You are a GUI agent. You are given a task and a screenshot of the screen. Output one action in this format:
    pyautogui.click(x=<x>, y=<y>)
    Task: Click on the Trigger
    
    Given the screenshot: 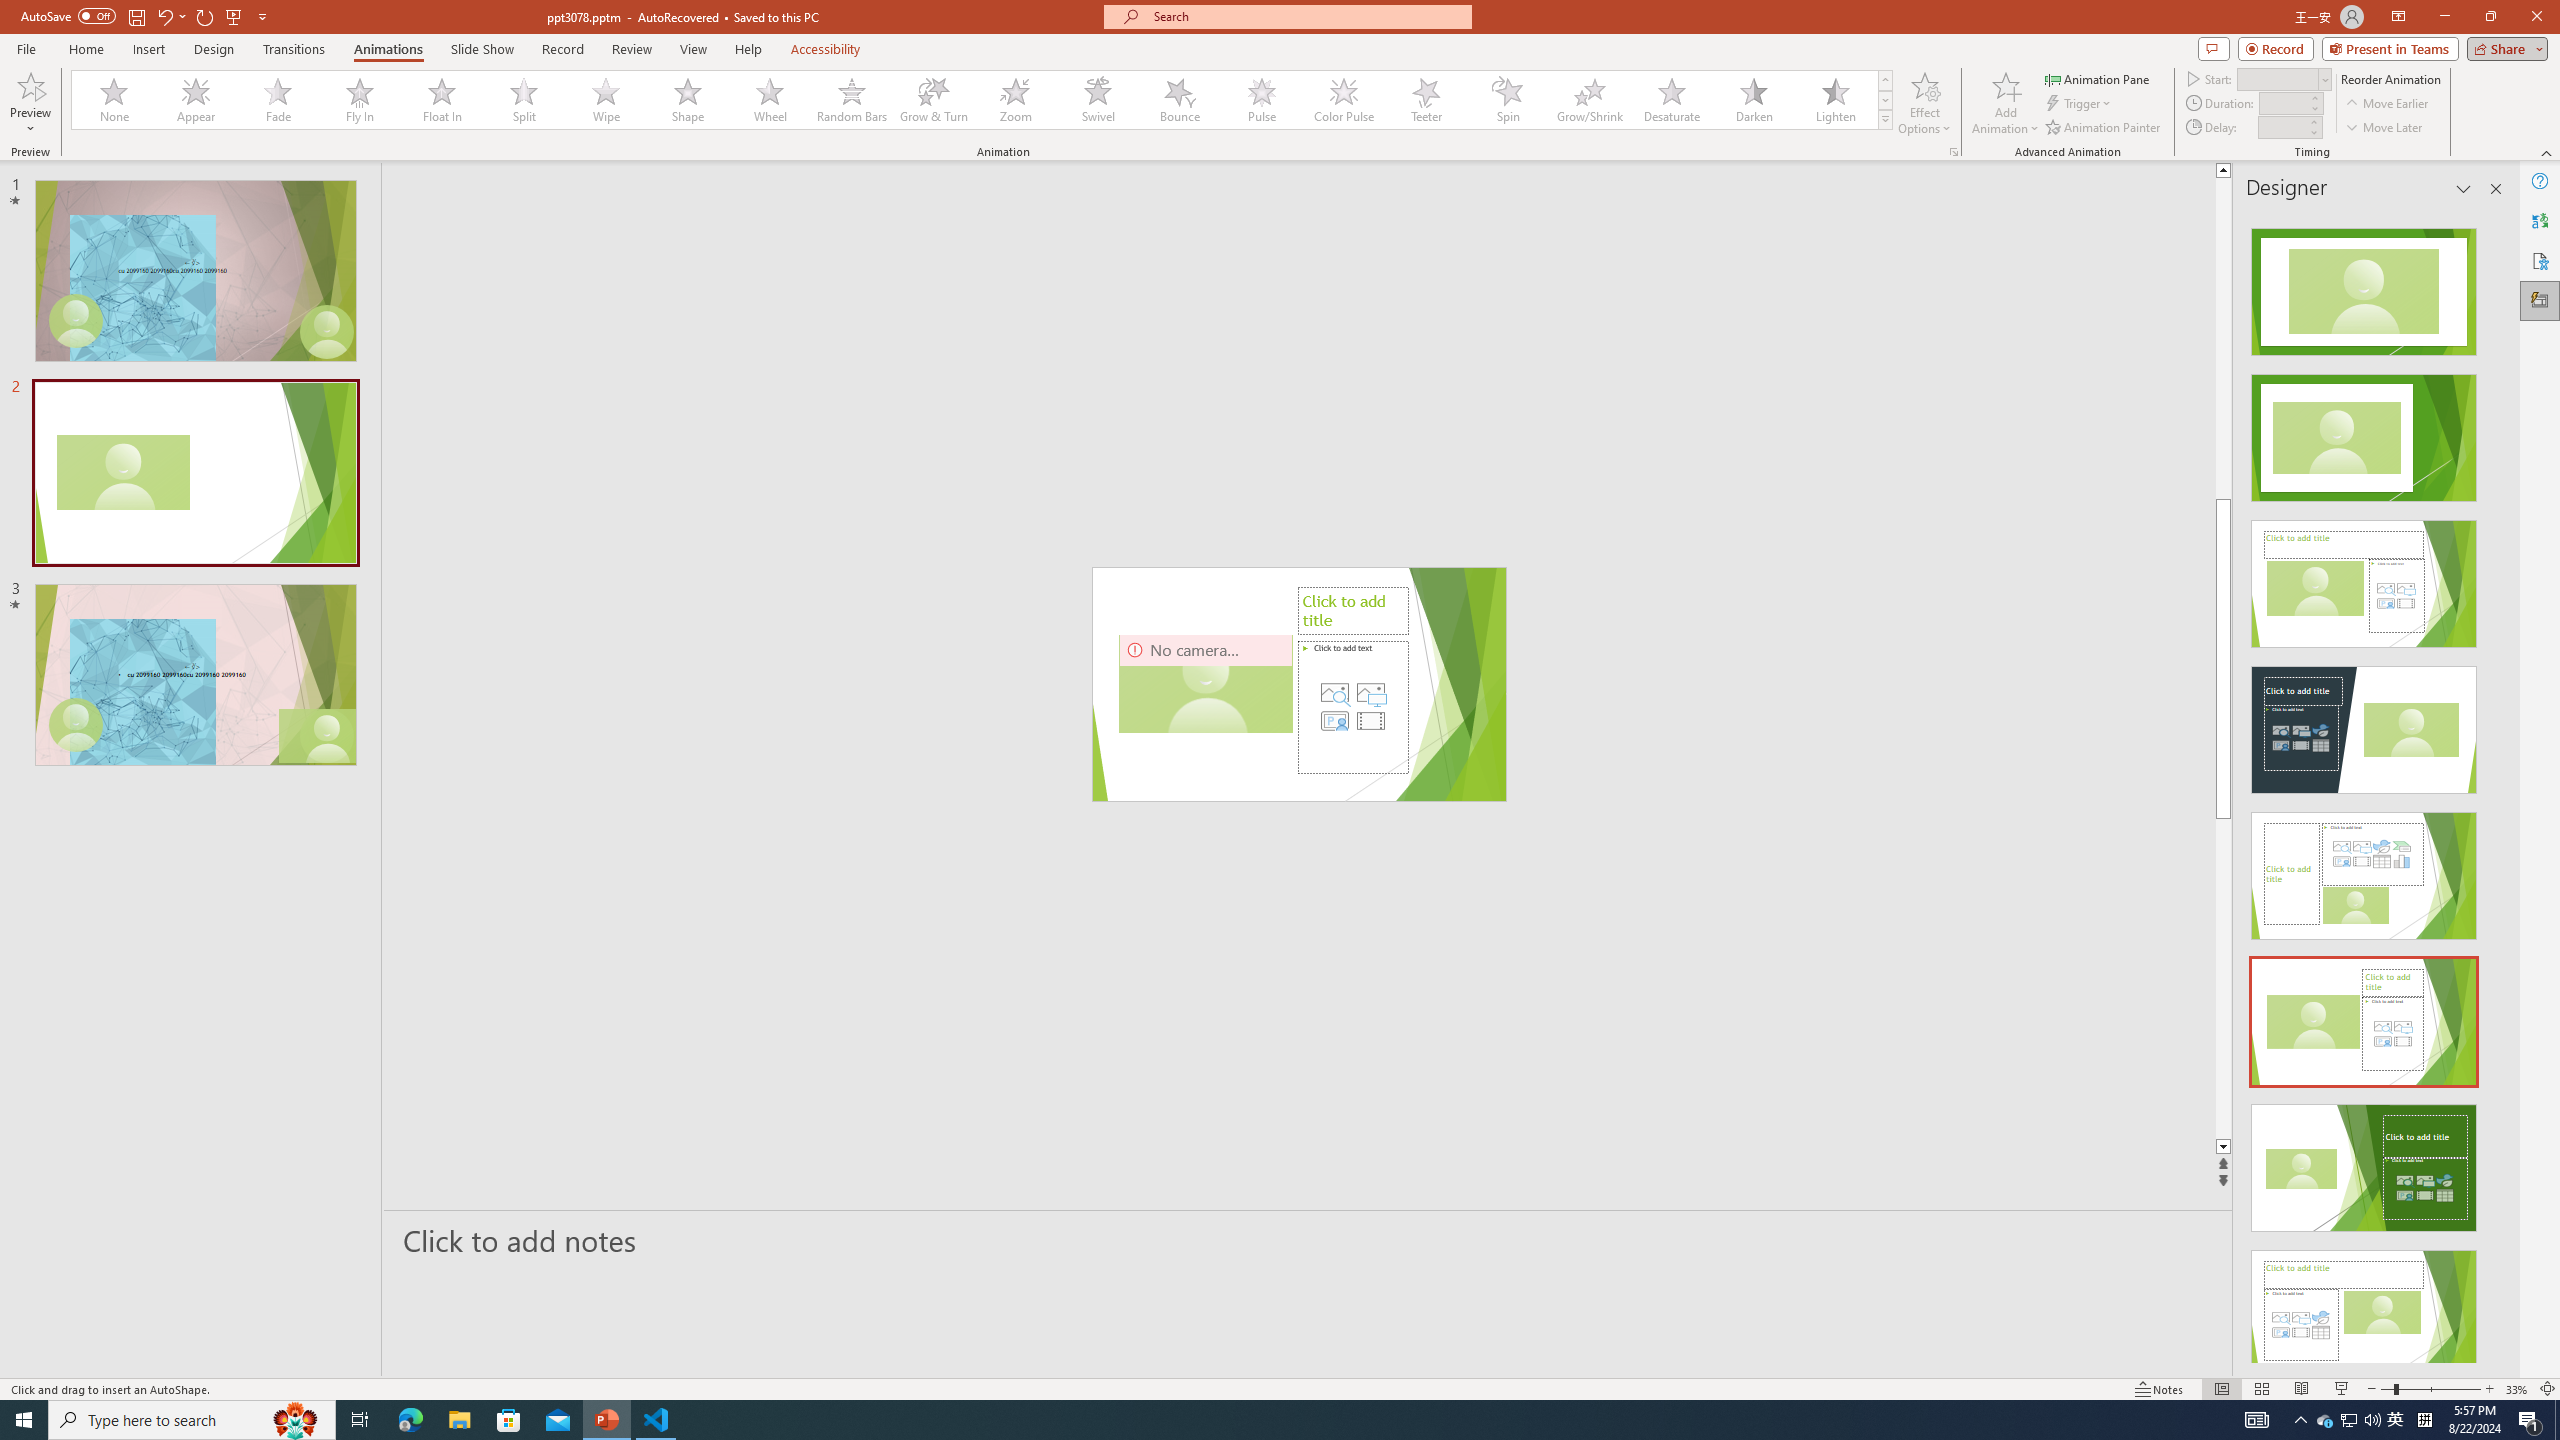 What is the action you would take?
    pyautogui.click(x=2080, y=104)
    